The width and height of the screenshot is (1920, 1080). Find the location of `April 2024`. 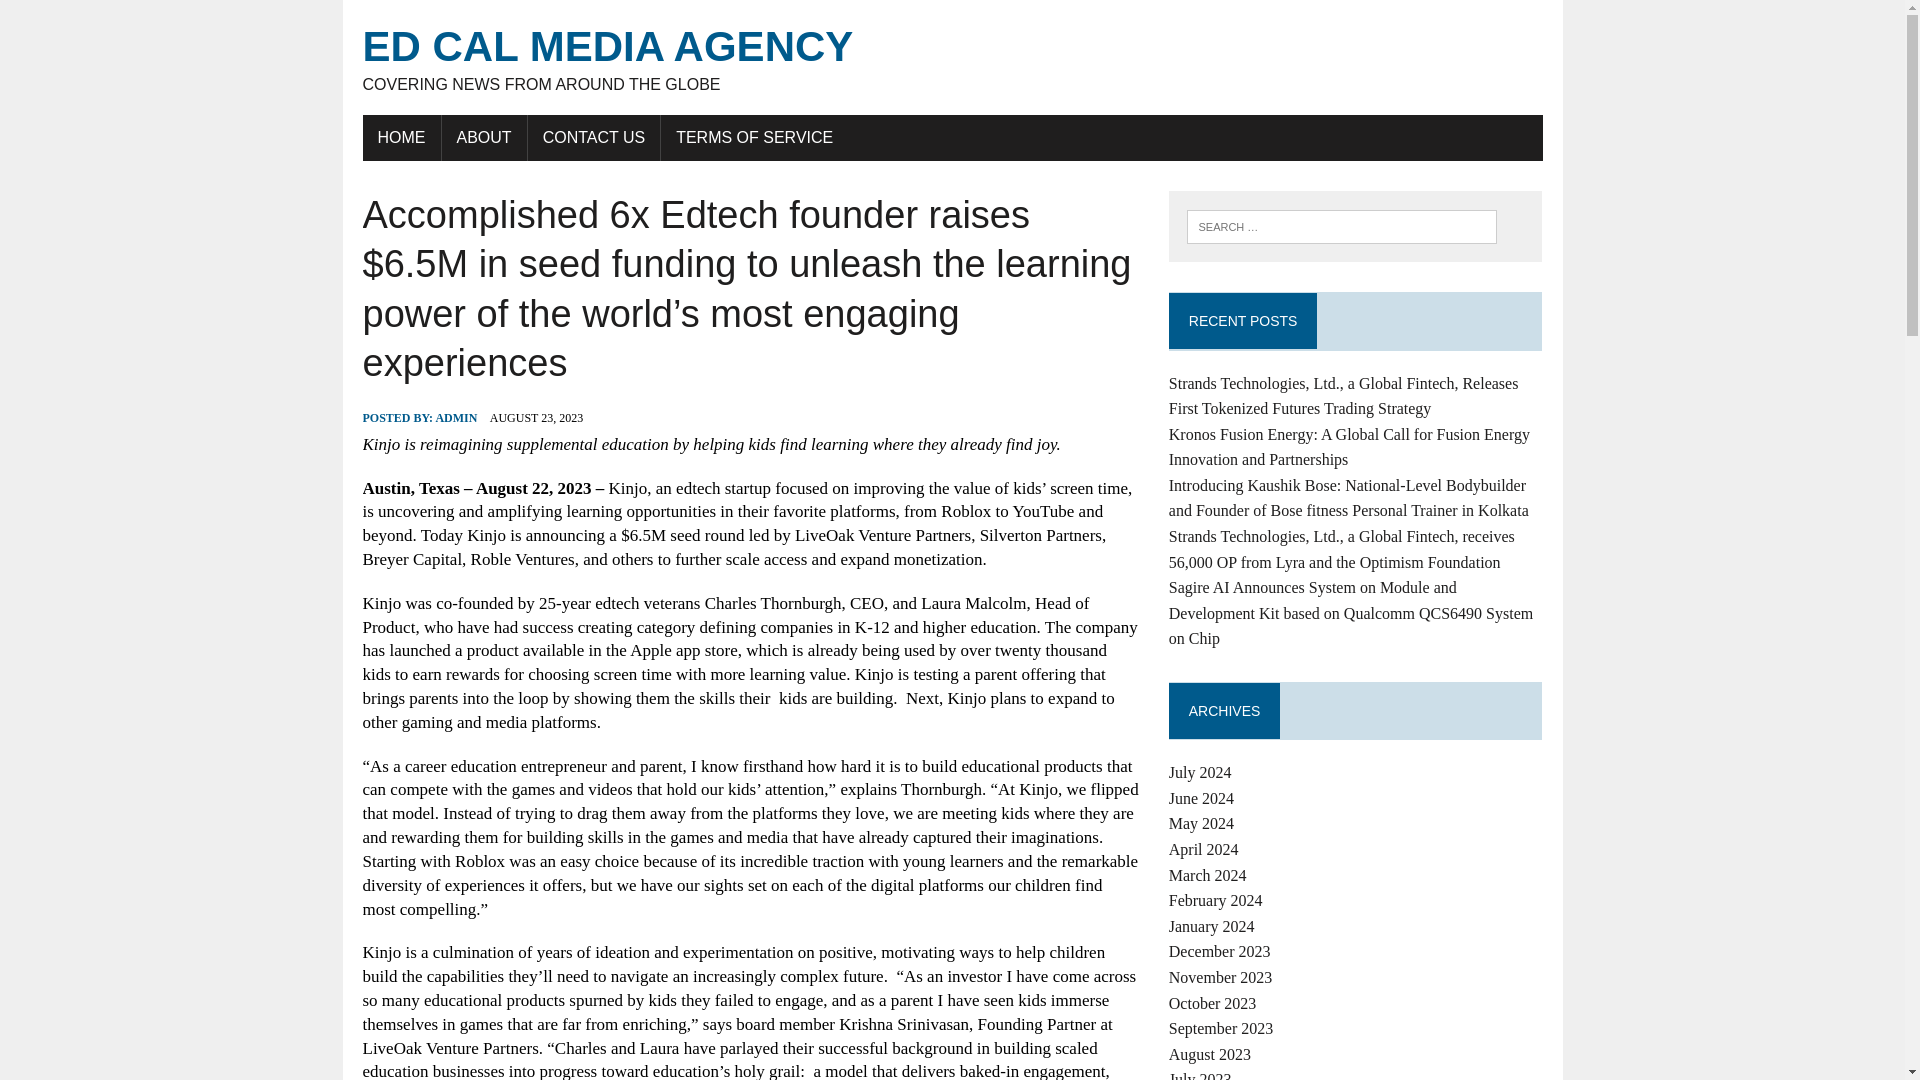

April 2024 is located at coordinates (1204, 849).